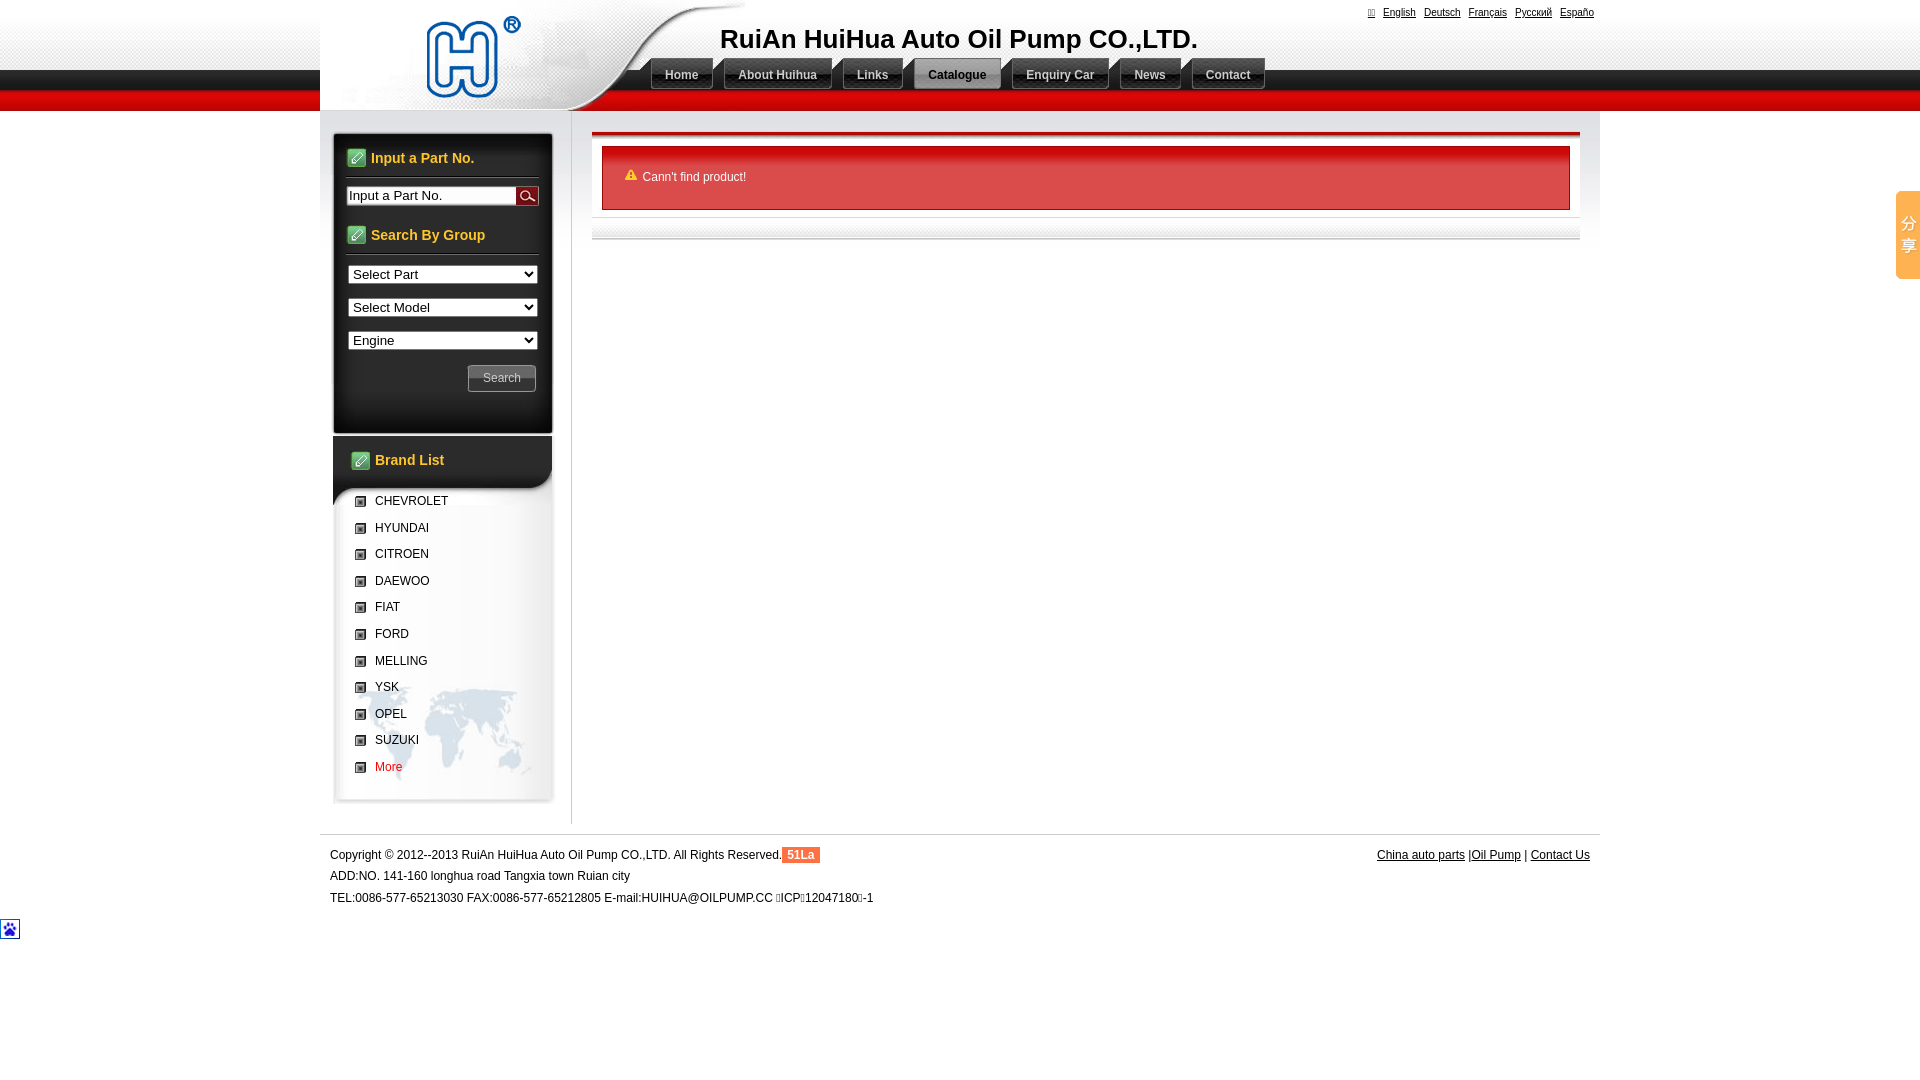 The image size is (1920, 1080). Describe the element at coordinates (1421, 855) in the screenshot. I see `China auto parts` at that location.